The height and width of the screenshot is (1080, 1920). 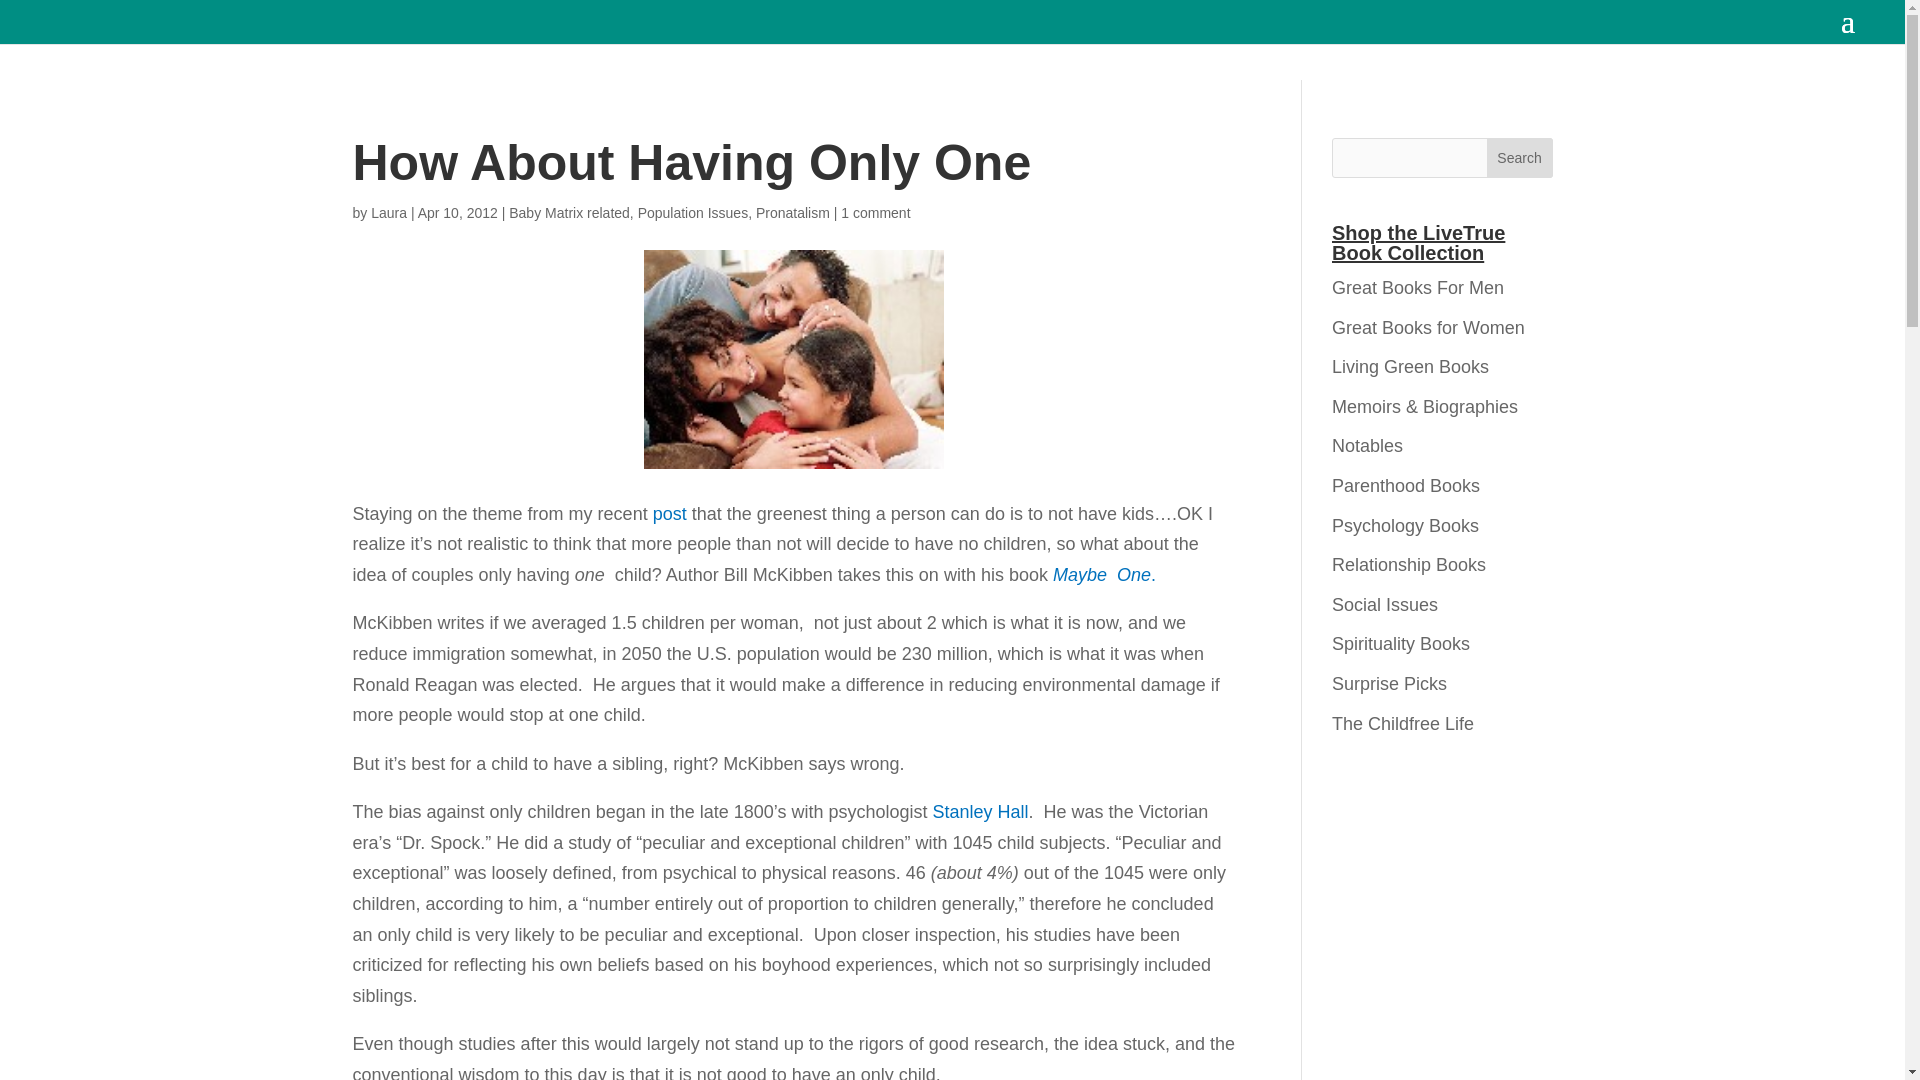 I want to click on Great Books for Women, so click(x=1428, y=328).